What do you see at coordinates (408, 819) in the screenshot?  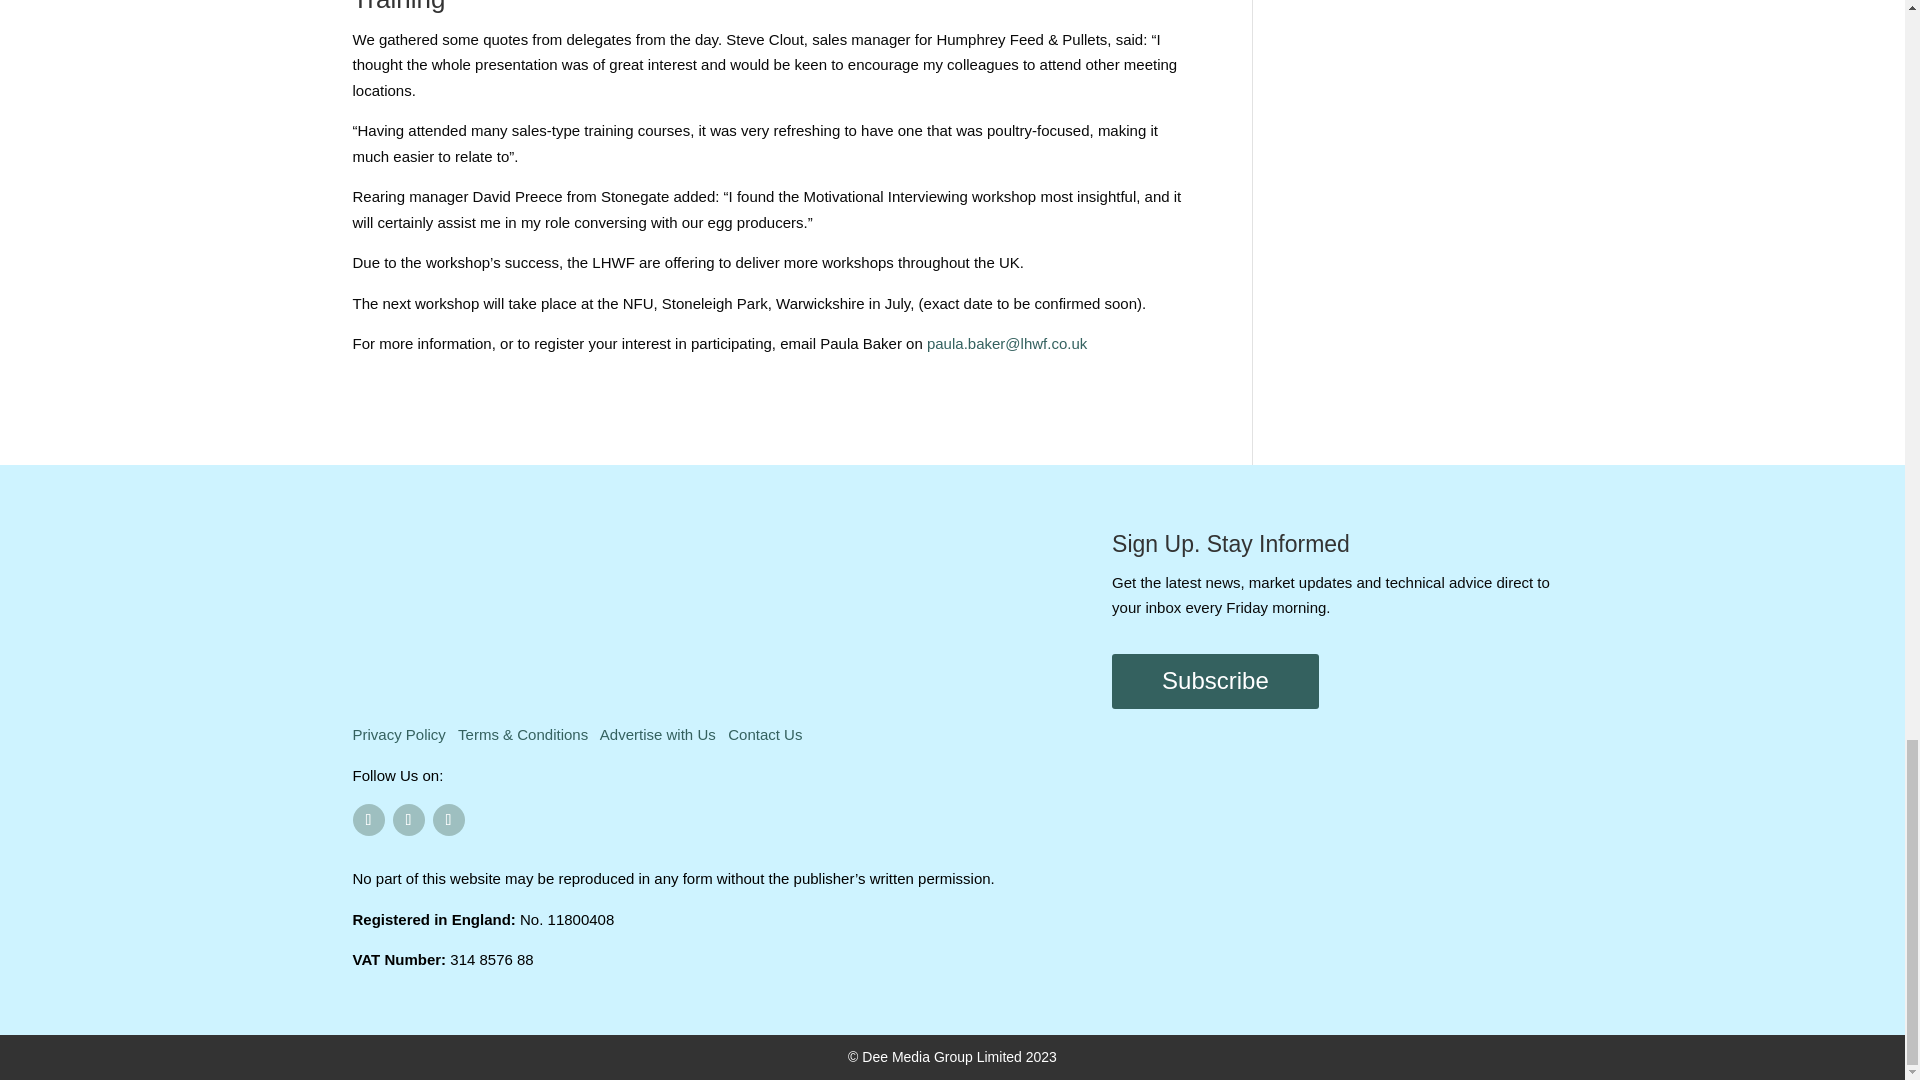 I see `Follow on Twitter` at bounding box center [408, 819].